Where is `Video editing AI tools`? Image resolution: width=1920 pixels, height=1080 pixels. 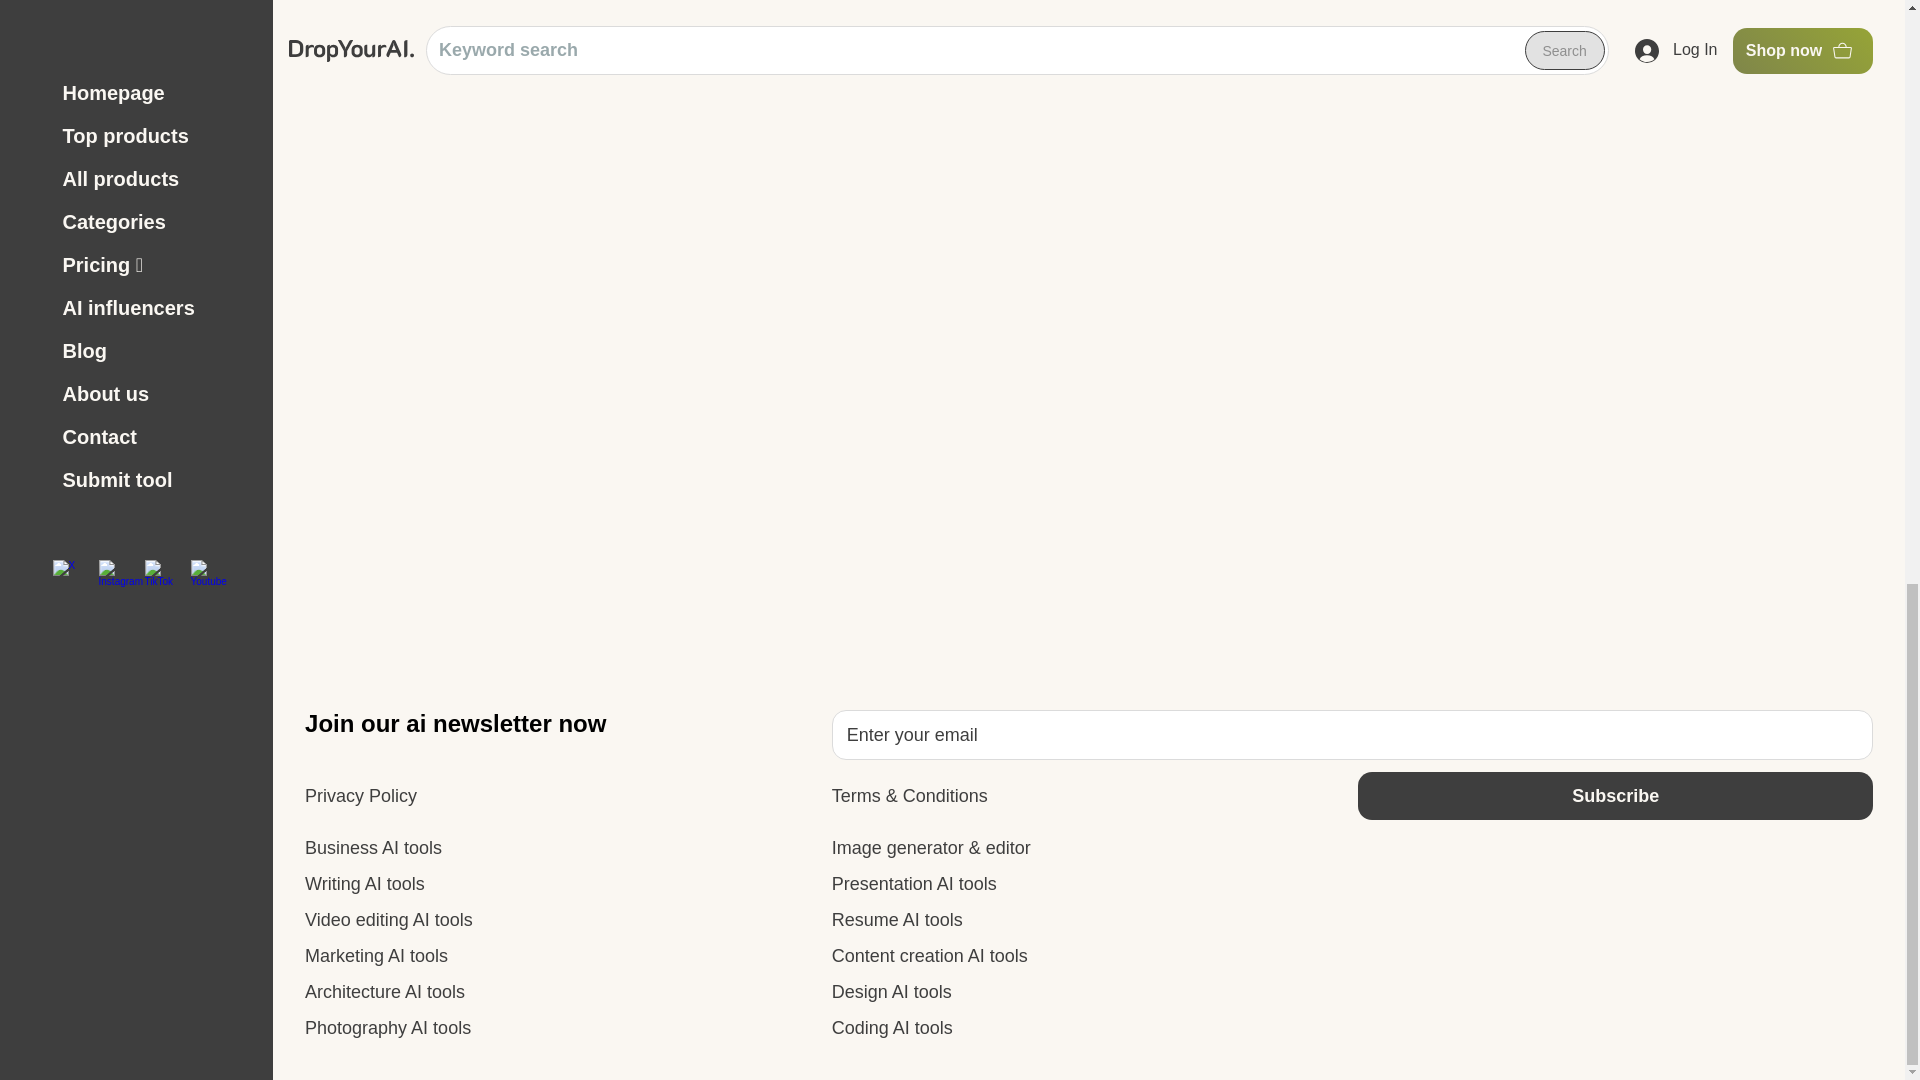 Video editing AI tools is located at coordinates (388, 920).